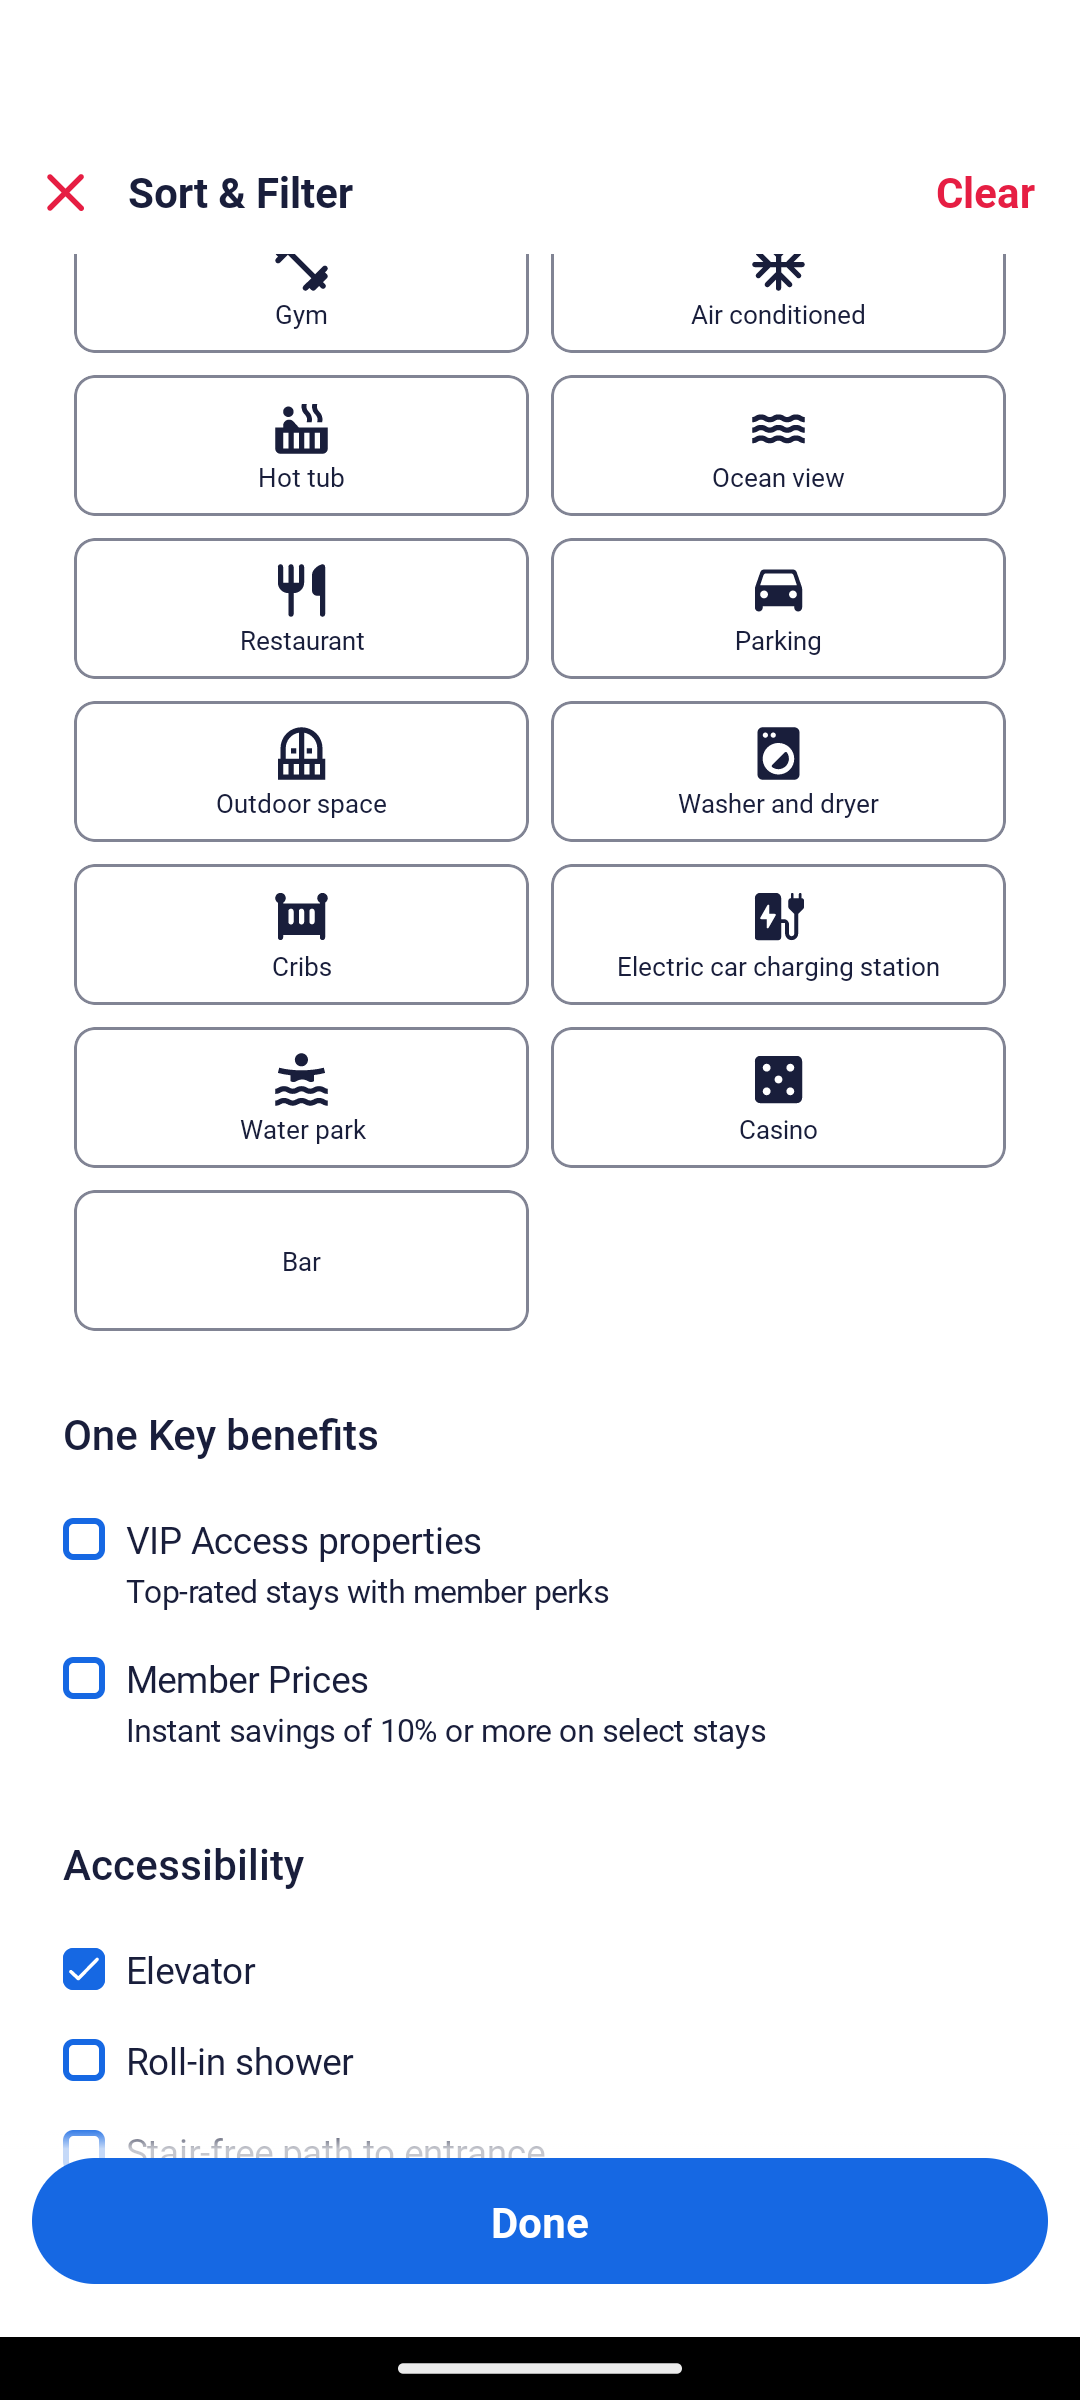 The width and height of the screenshot is (1080, 2400). What do you see at coordinates (778, 303) in the screenshot?
I see `Air conditioned` at bounding box center [778, 303].